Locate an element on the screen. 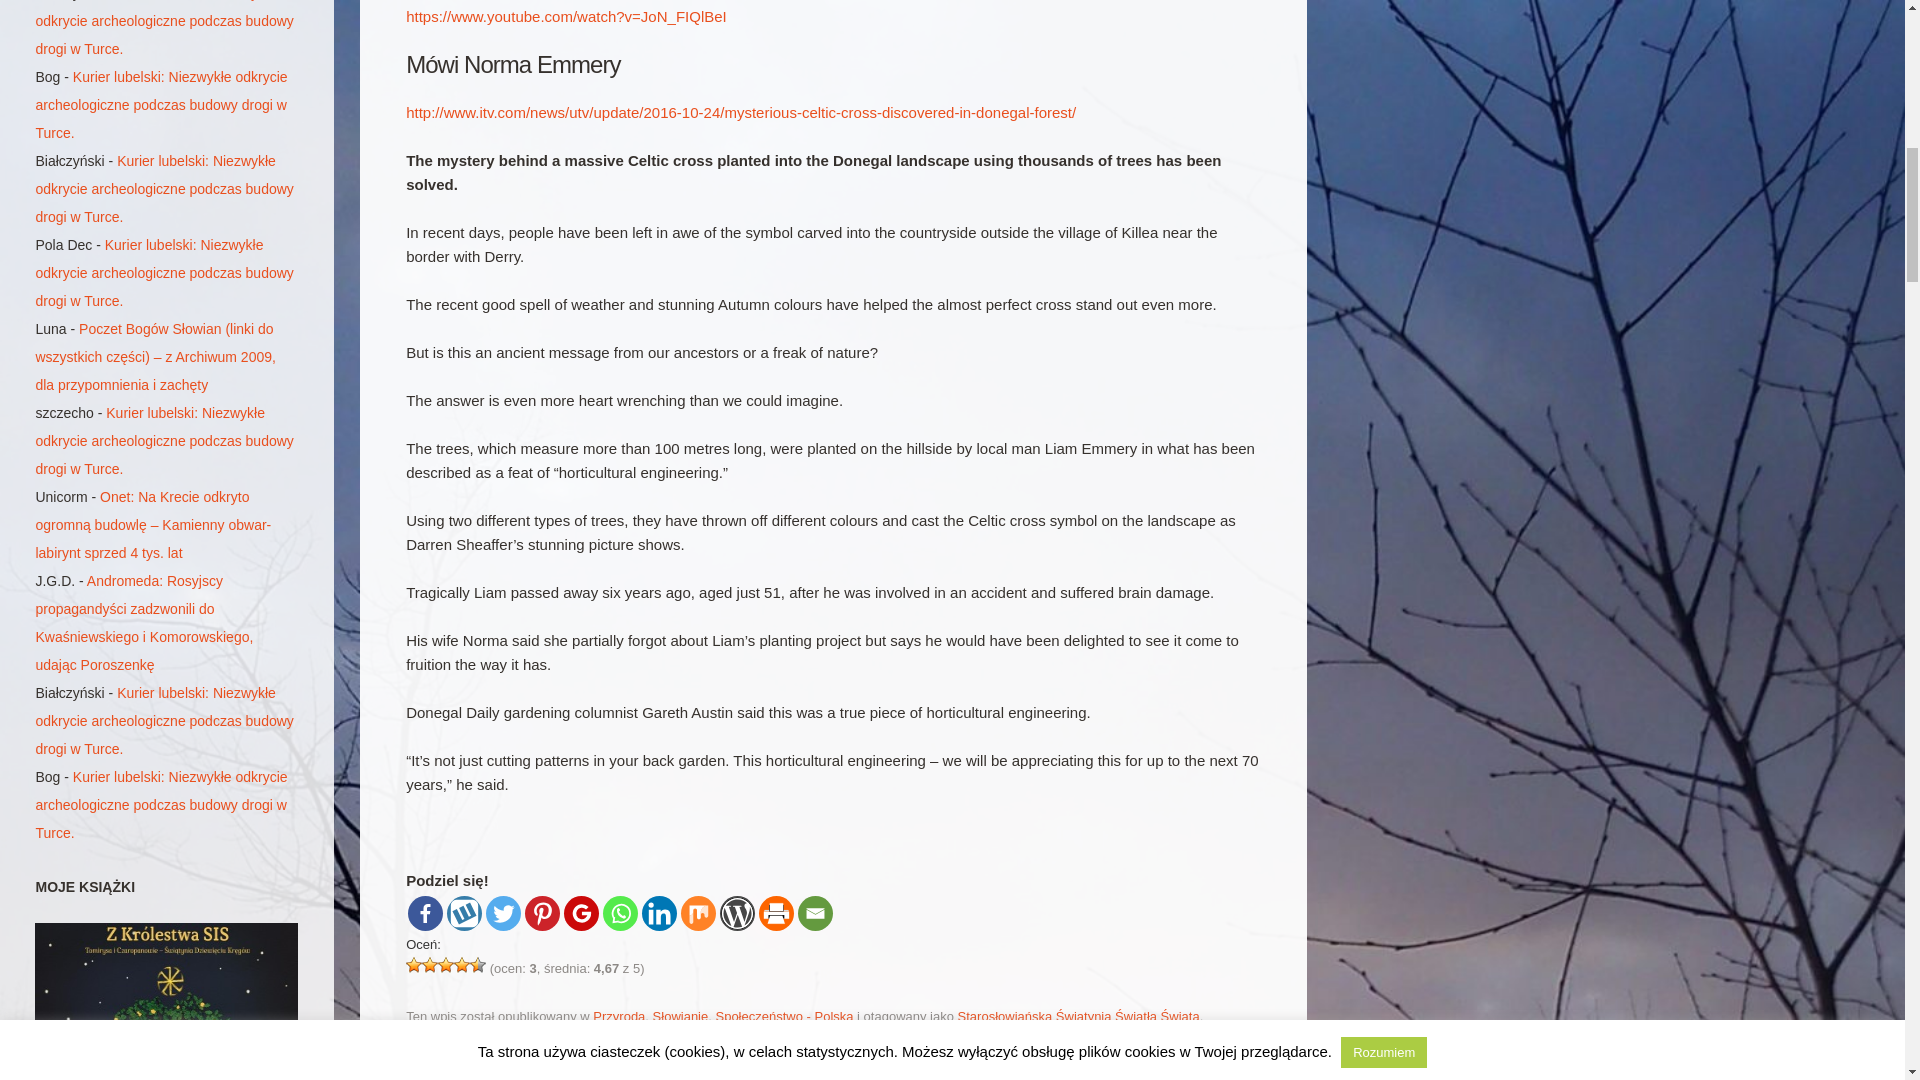 The width and height of the screenshot is (1920, 1080). Print is located at coordinates (776, 913).